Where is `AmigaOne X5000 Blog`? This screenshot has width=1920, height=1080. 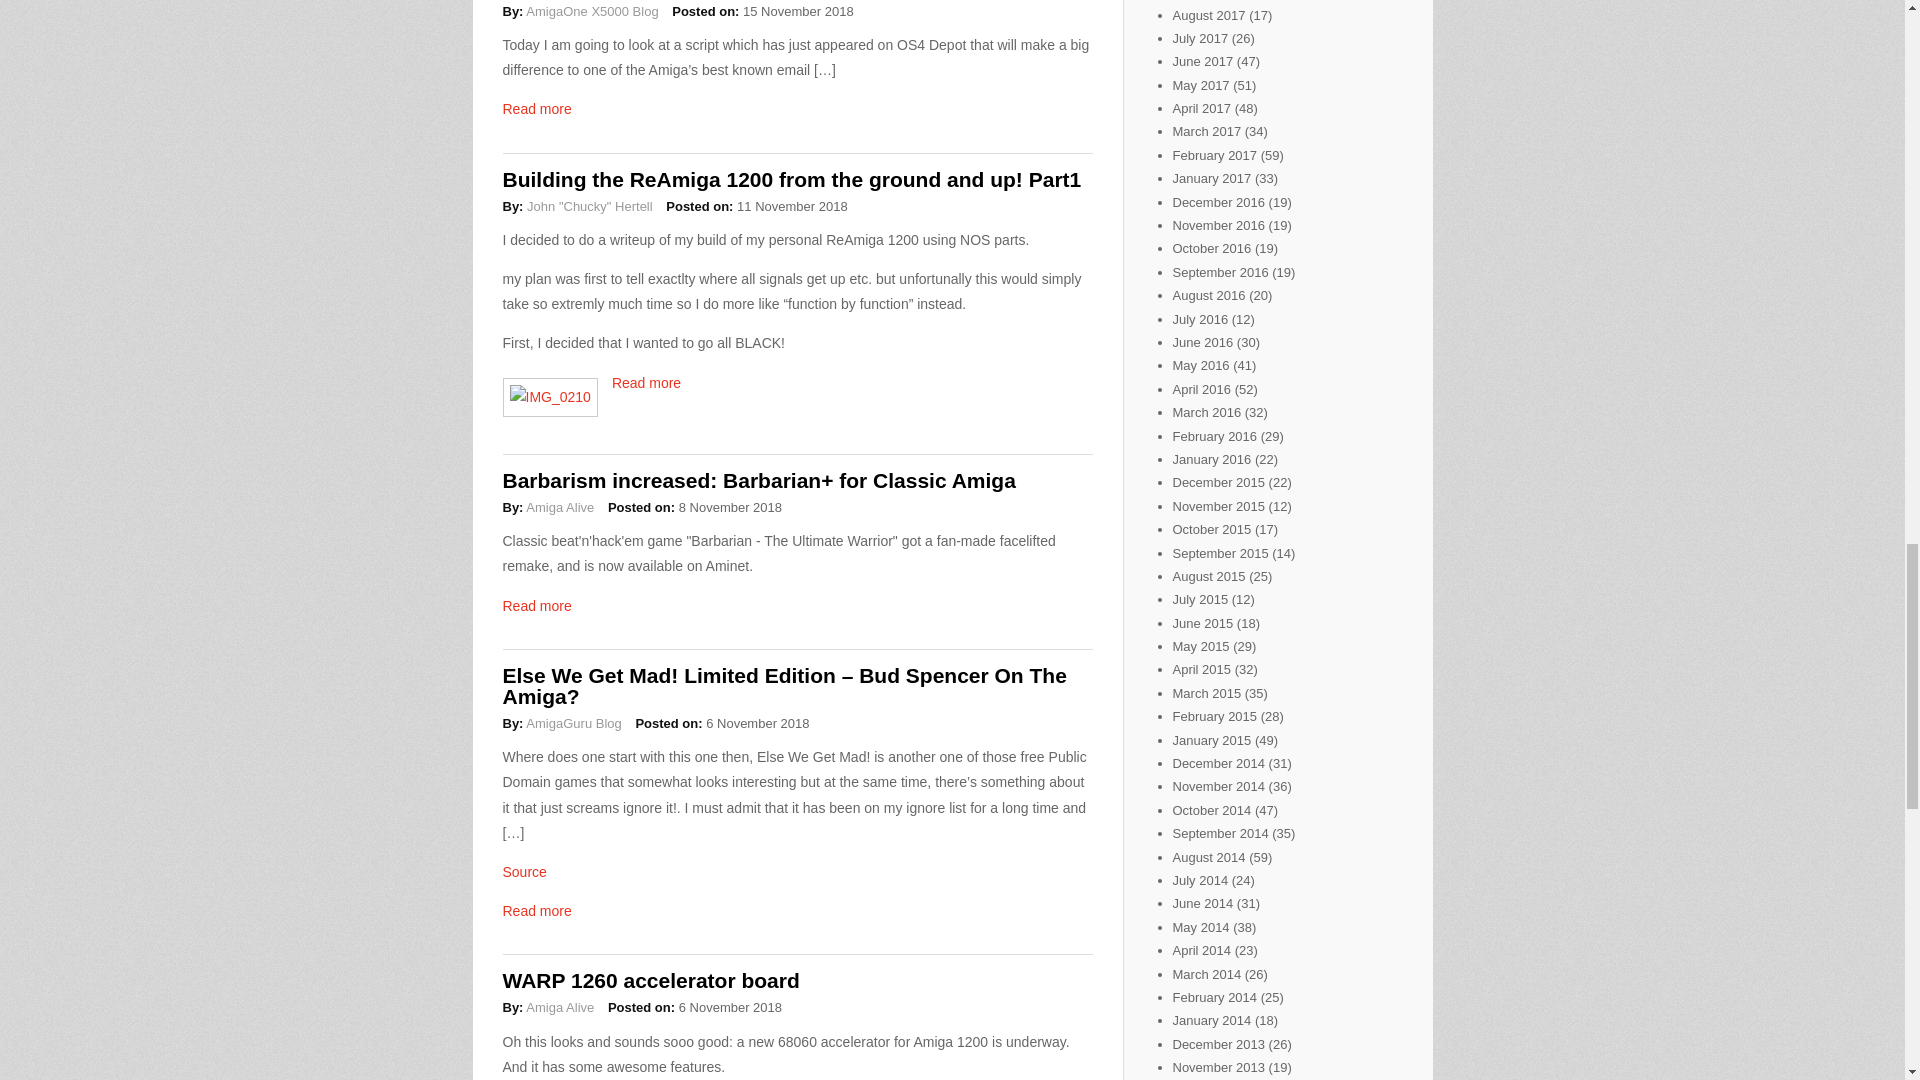 AmigaOne X5000 Blog is located at coordinates (592, 12).